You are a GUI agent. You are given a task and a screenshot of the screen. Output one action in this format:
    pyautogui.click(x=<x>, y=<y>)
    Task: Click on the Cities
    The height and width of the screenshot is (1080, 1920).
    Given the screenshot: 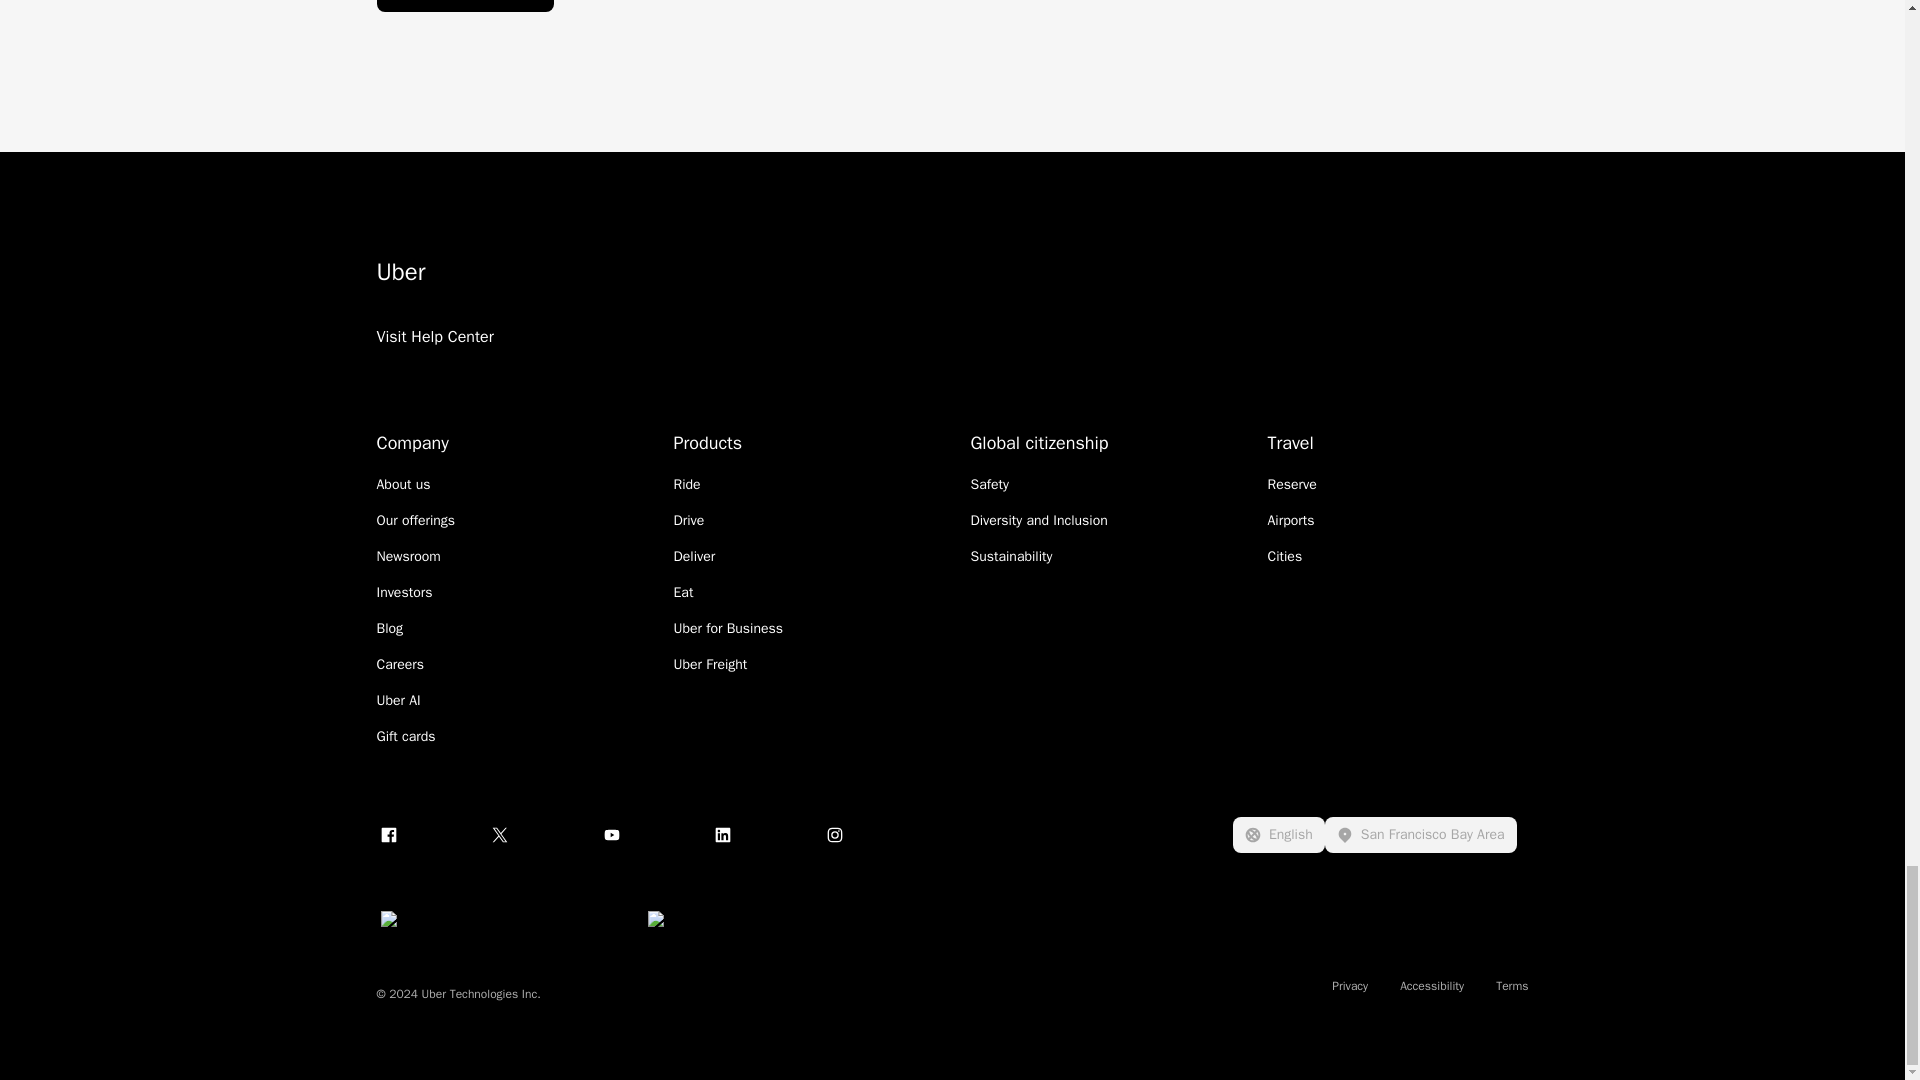 What is the action you would take?
    pyautogui.click(x=1285, y=556)
    